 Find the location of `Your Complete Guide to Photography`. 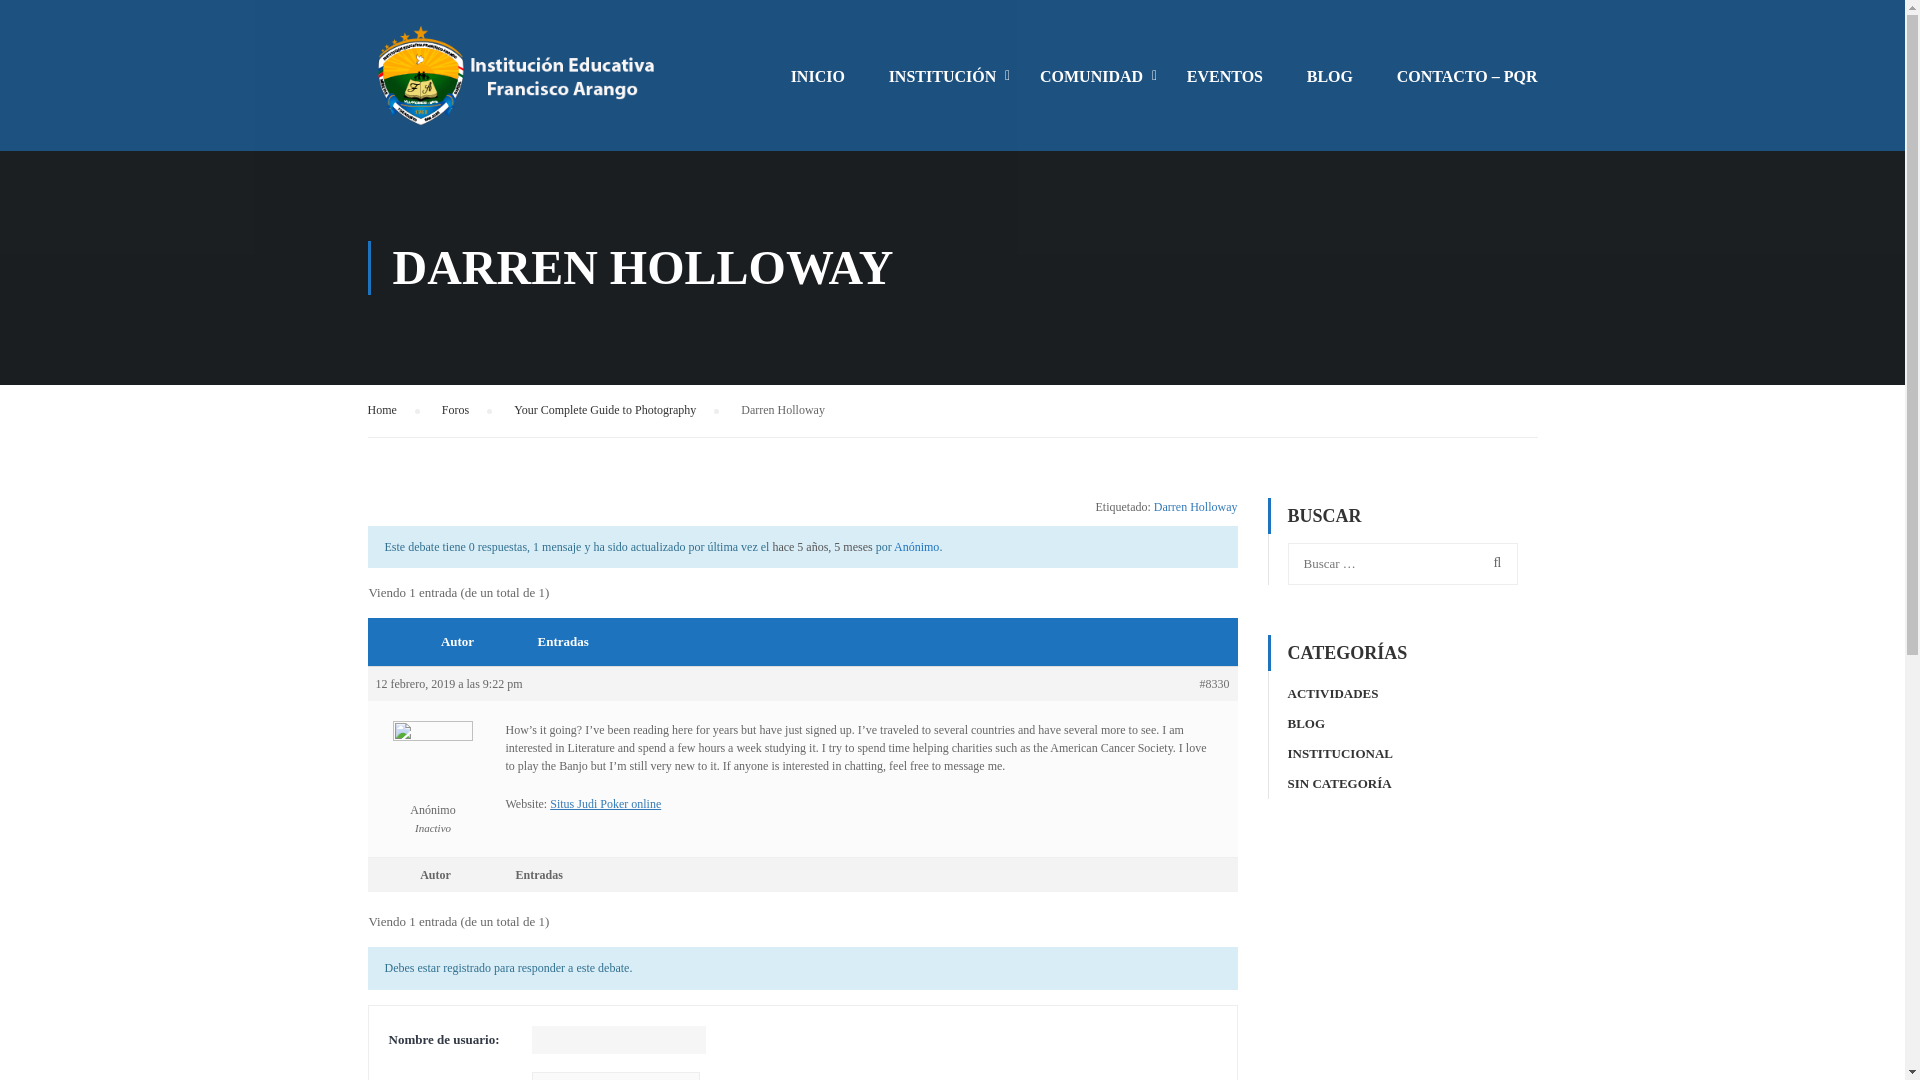

Your Complete Guide to Photography is located at coordinates (604, 410).